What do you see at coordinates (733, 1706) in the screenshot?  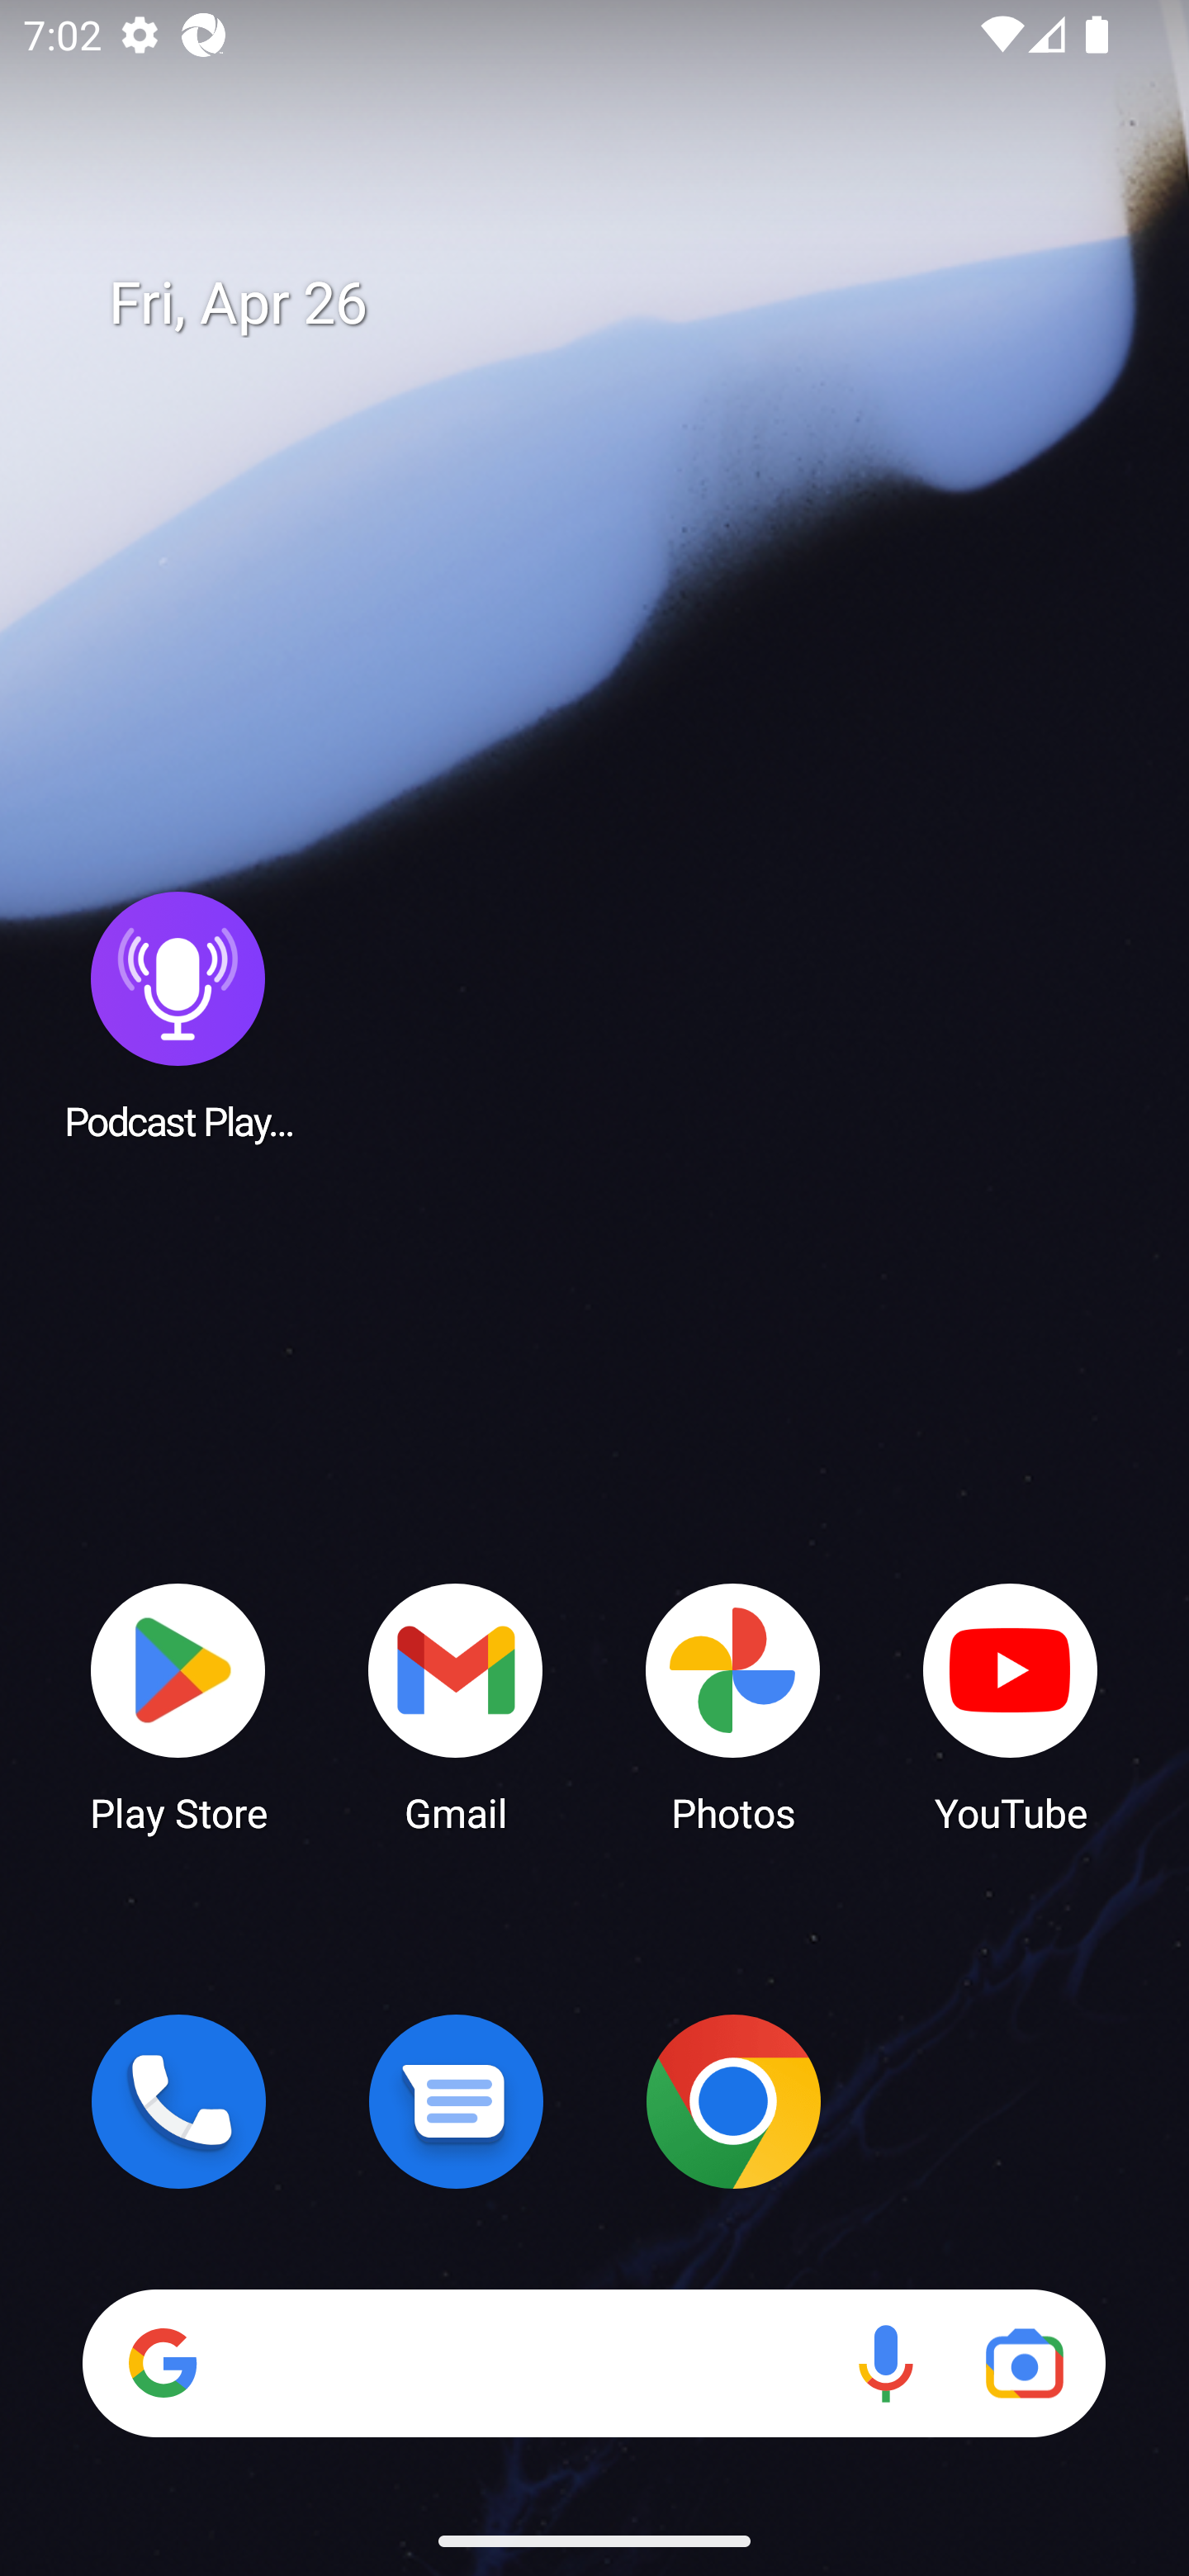 I see `Photos` at bounding box center [733, 1706].